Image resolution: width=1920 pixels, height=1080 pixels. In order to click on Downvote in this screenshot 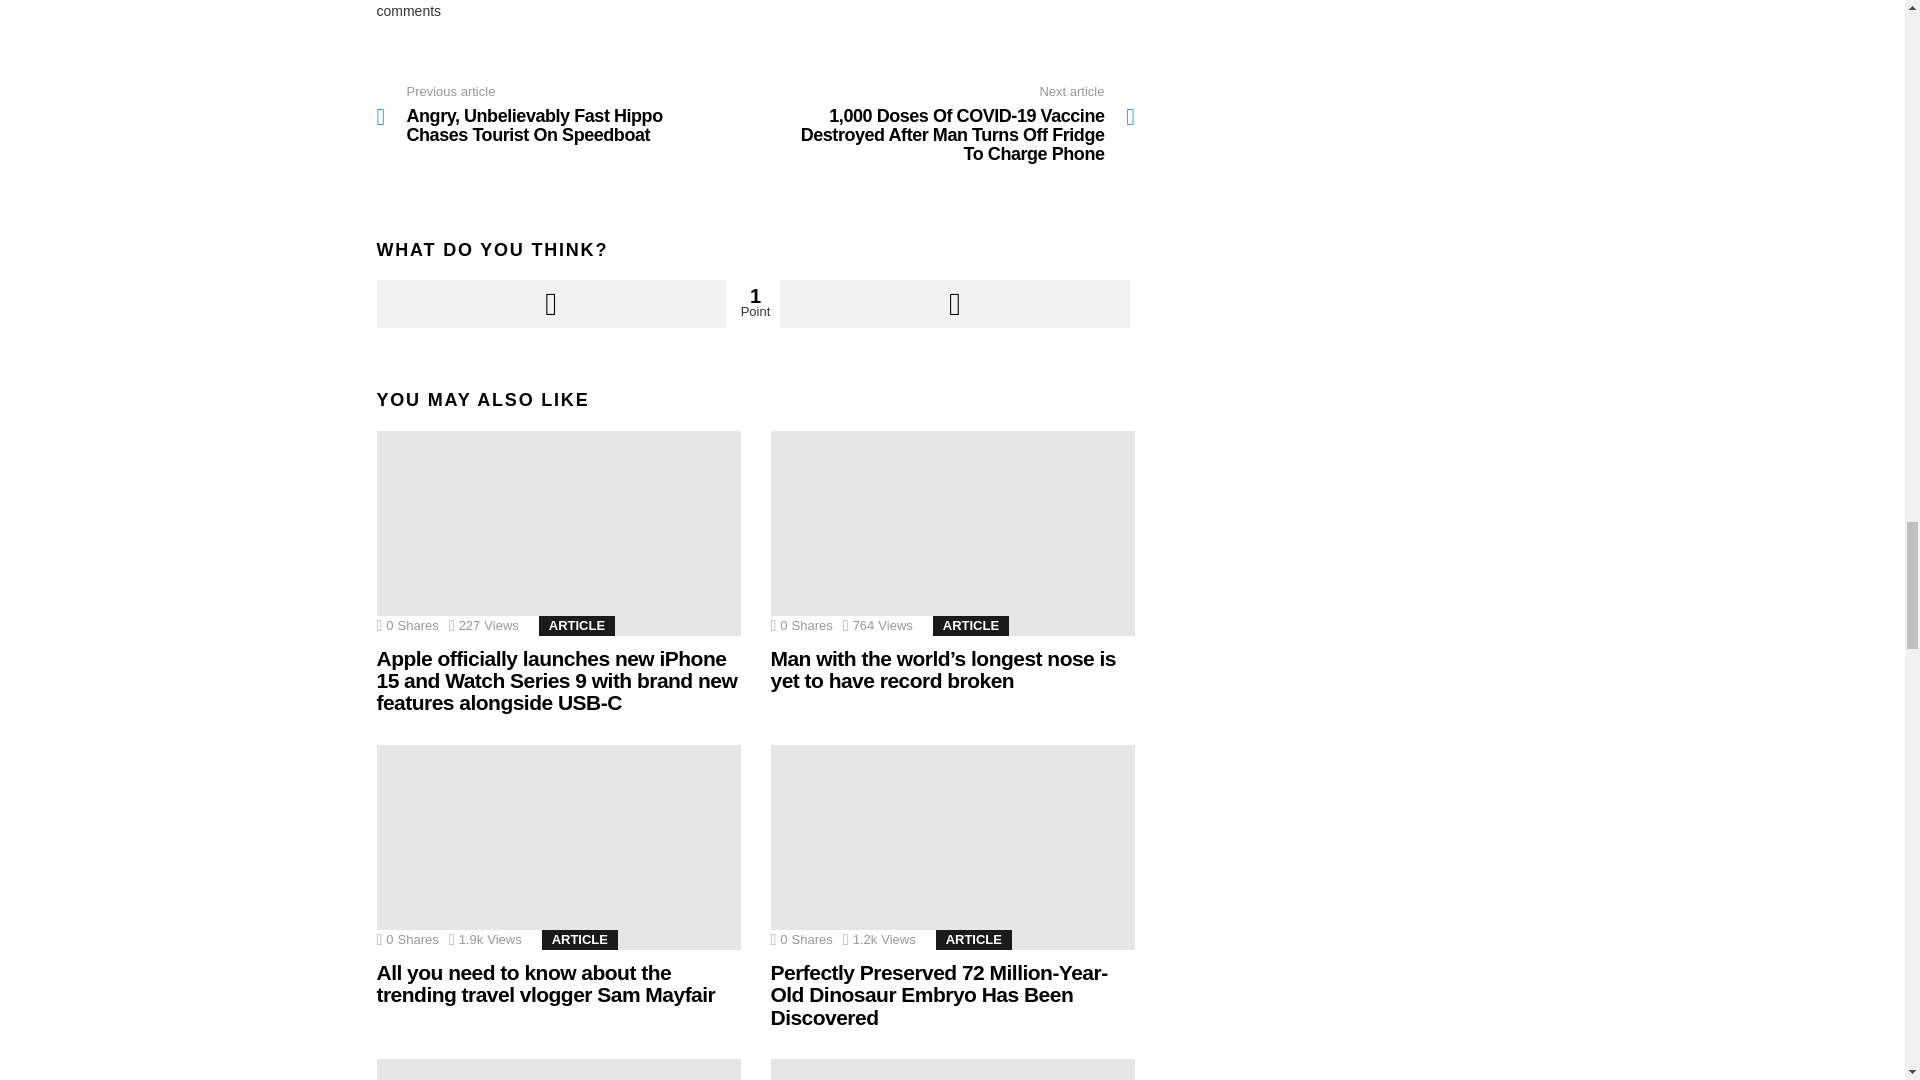, I will do `click(954, 304)`.